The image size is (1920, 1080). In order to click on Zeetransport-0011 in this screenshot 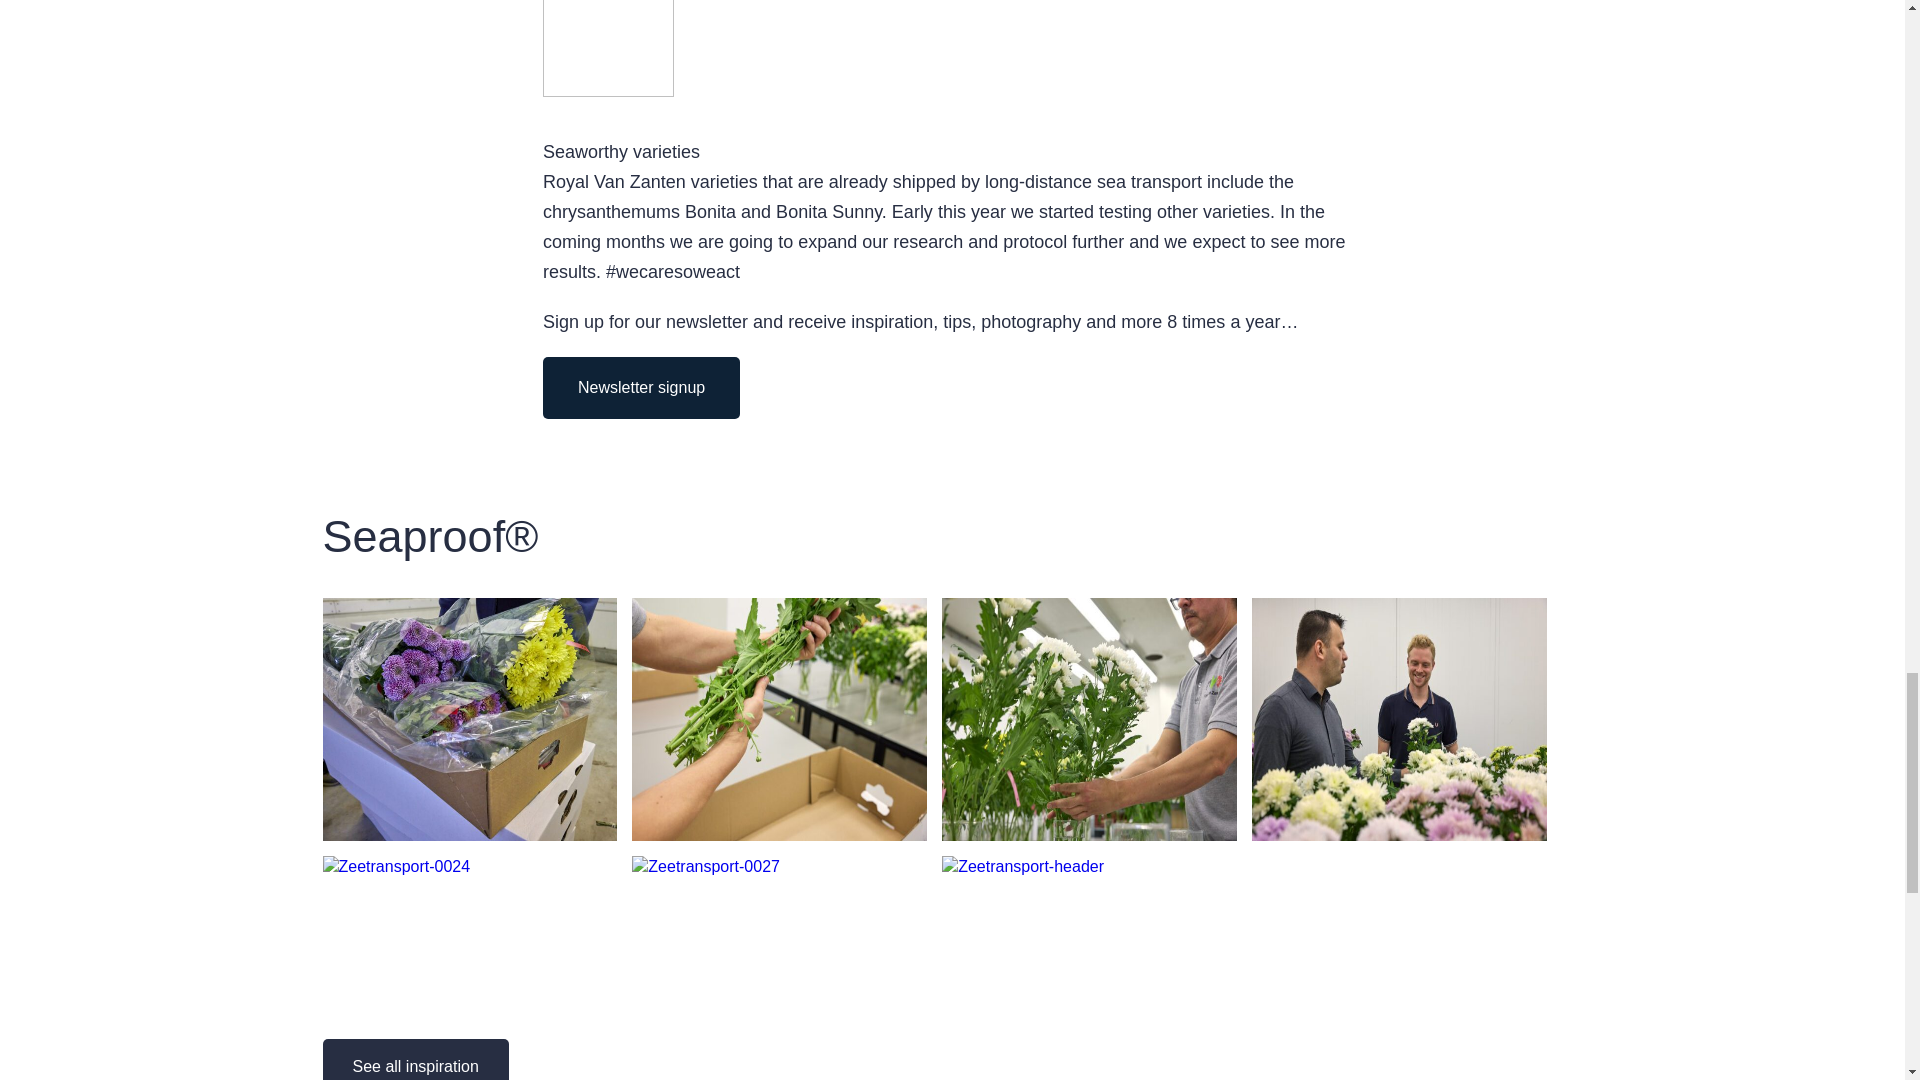, I will do `click(469, 826)`.